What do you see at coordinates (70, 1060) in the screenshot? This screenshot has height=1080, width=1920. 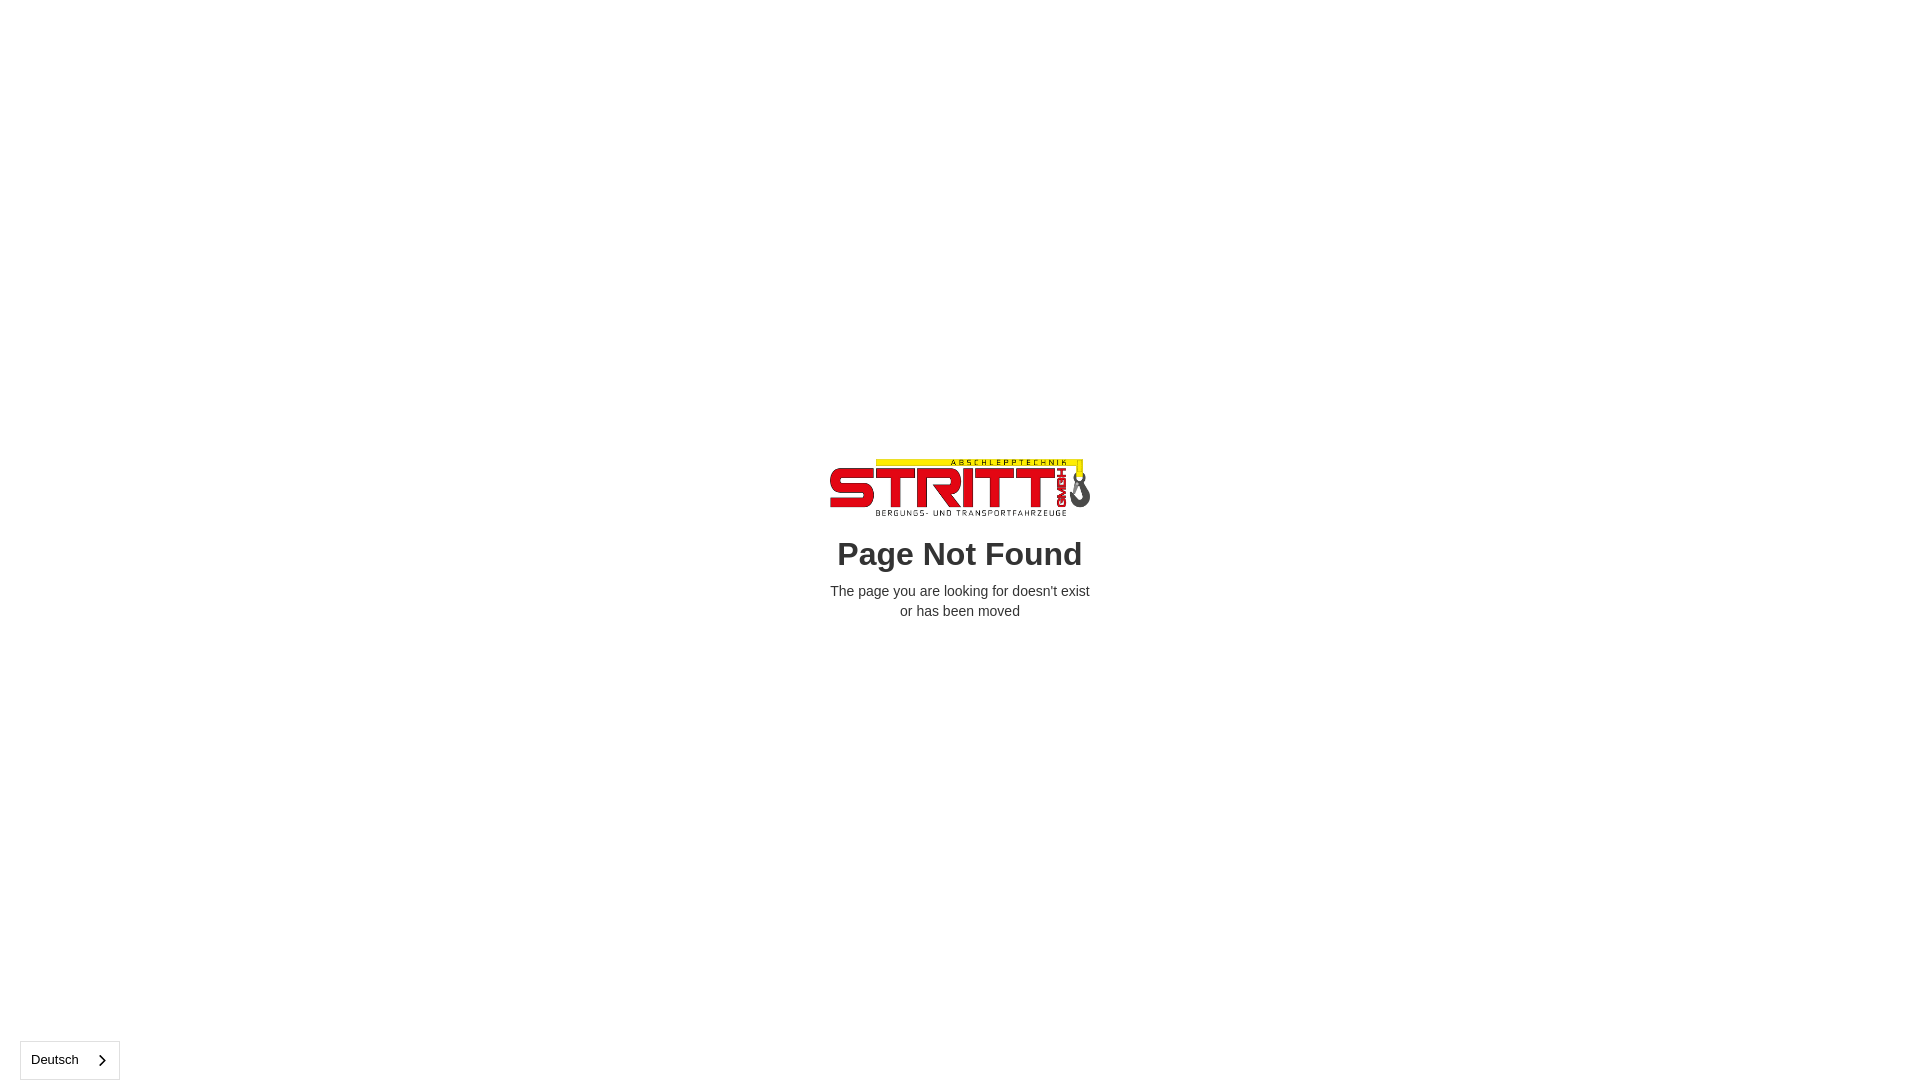 I see `Deutsch` at bounding box center [70, 1060].